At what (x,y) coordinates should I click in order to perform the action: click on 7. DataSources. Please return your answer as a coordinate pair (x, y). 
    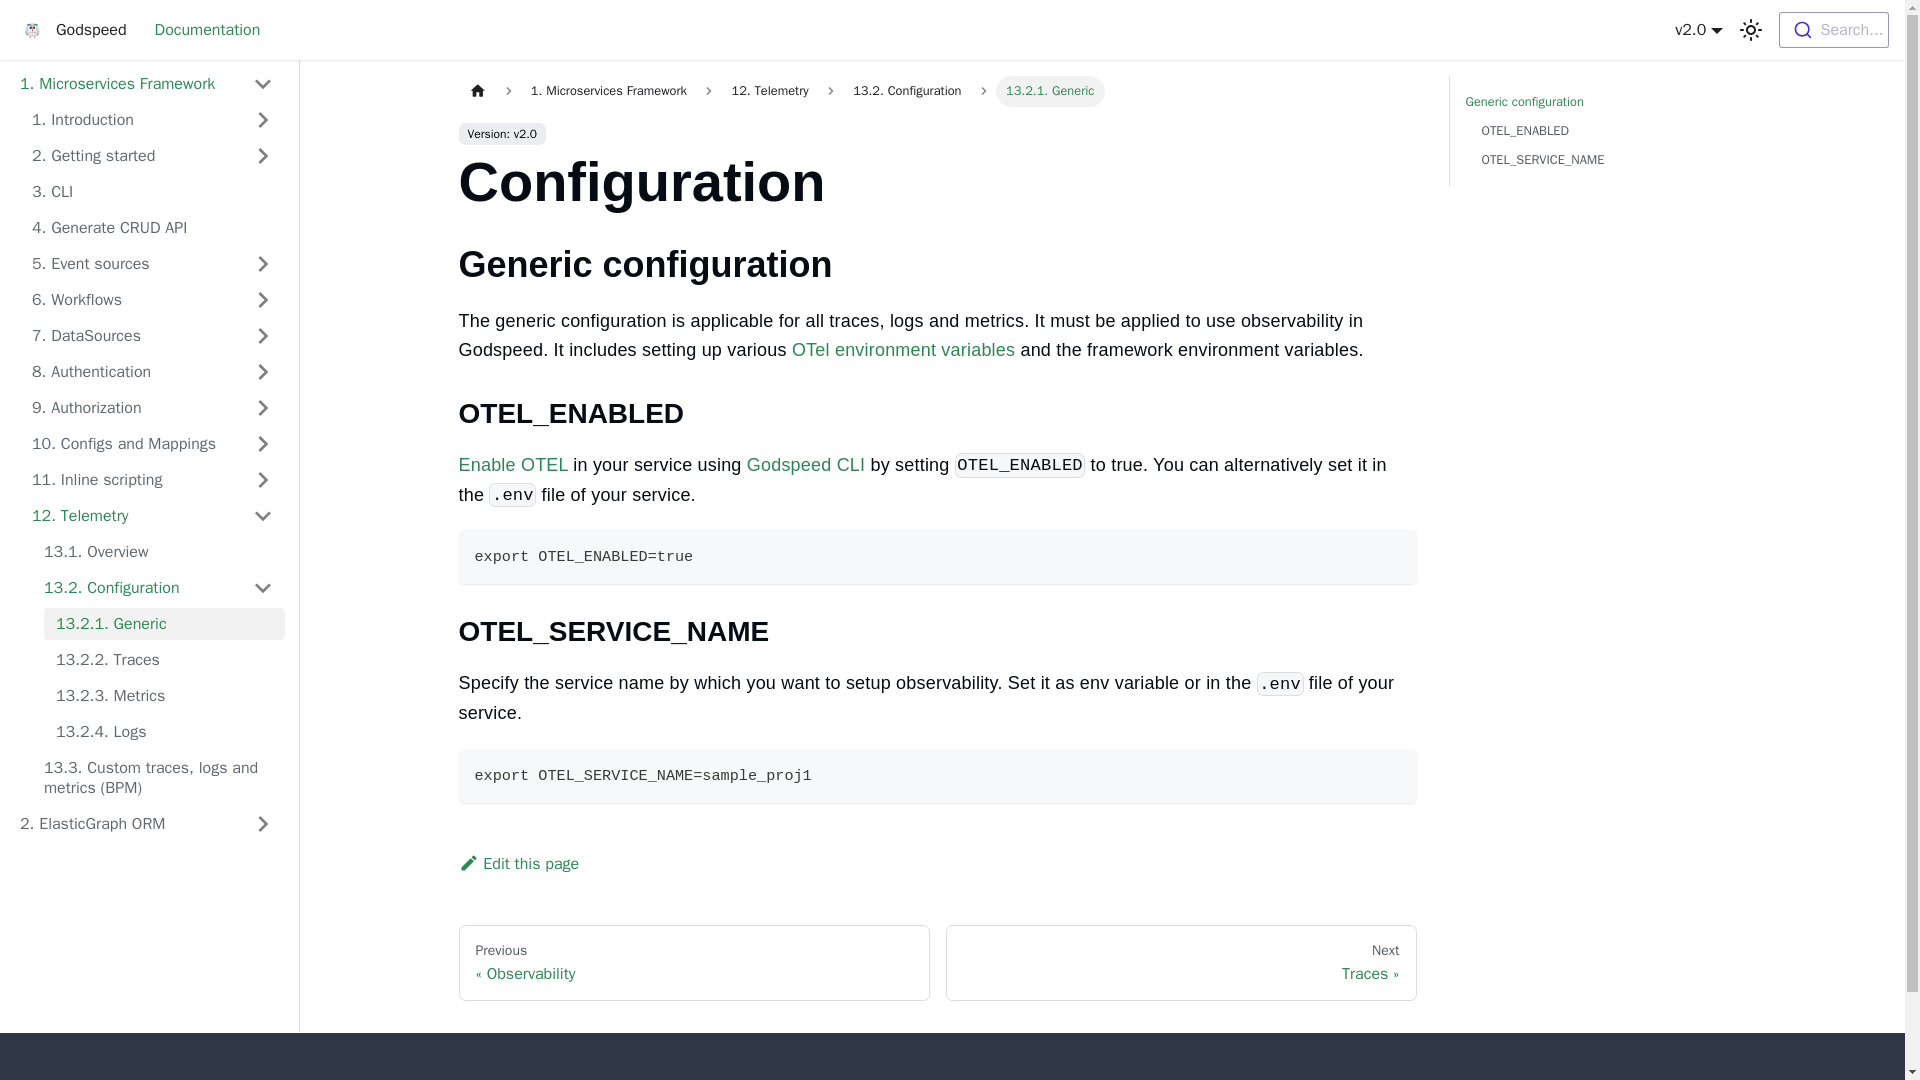
    Looking at the image, I should click on (152, 336).